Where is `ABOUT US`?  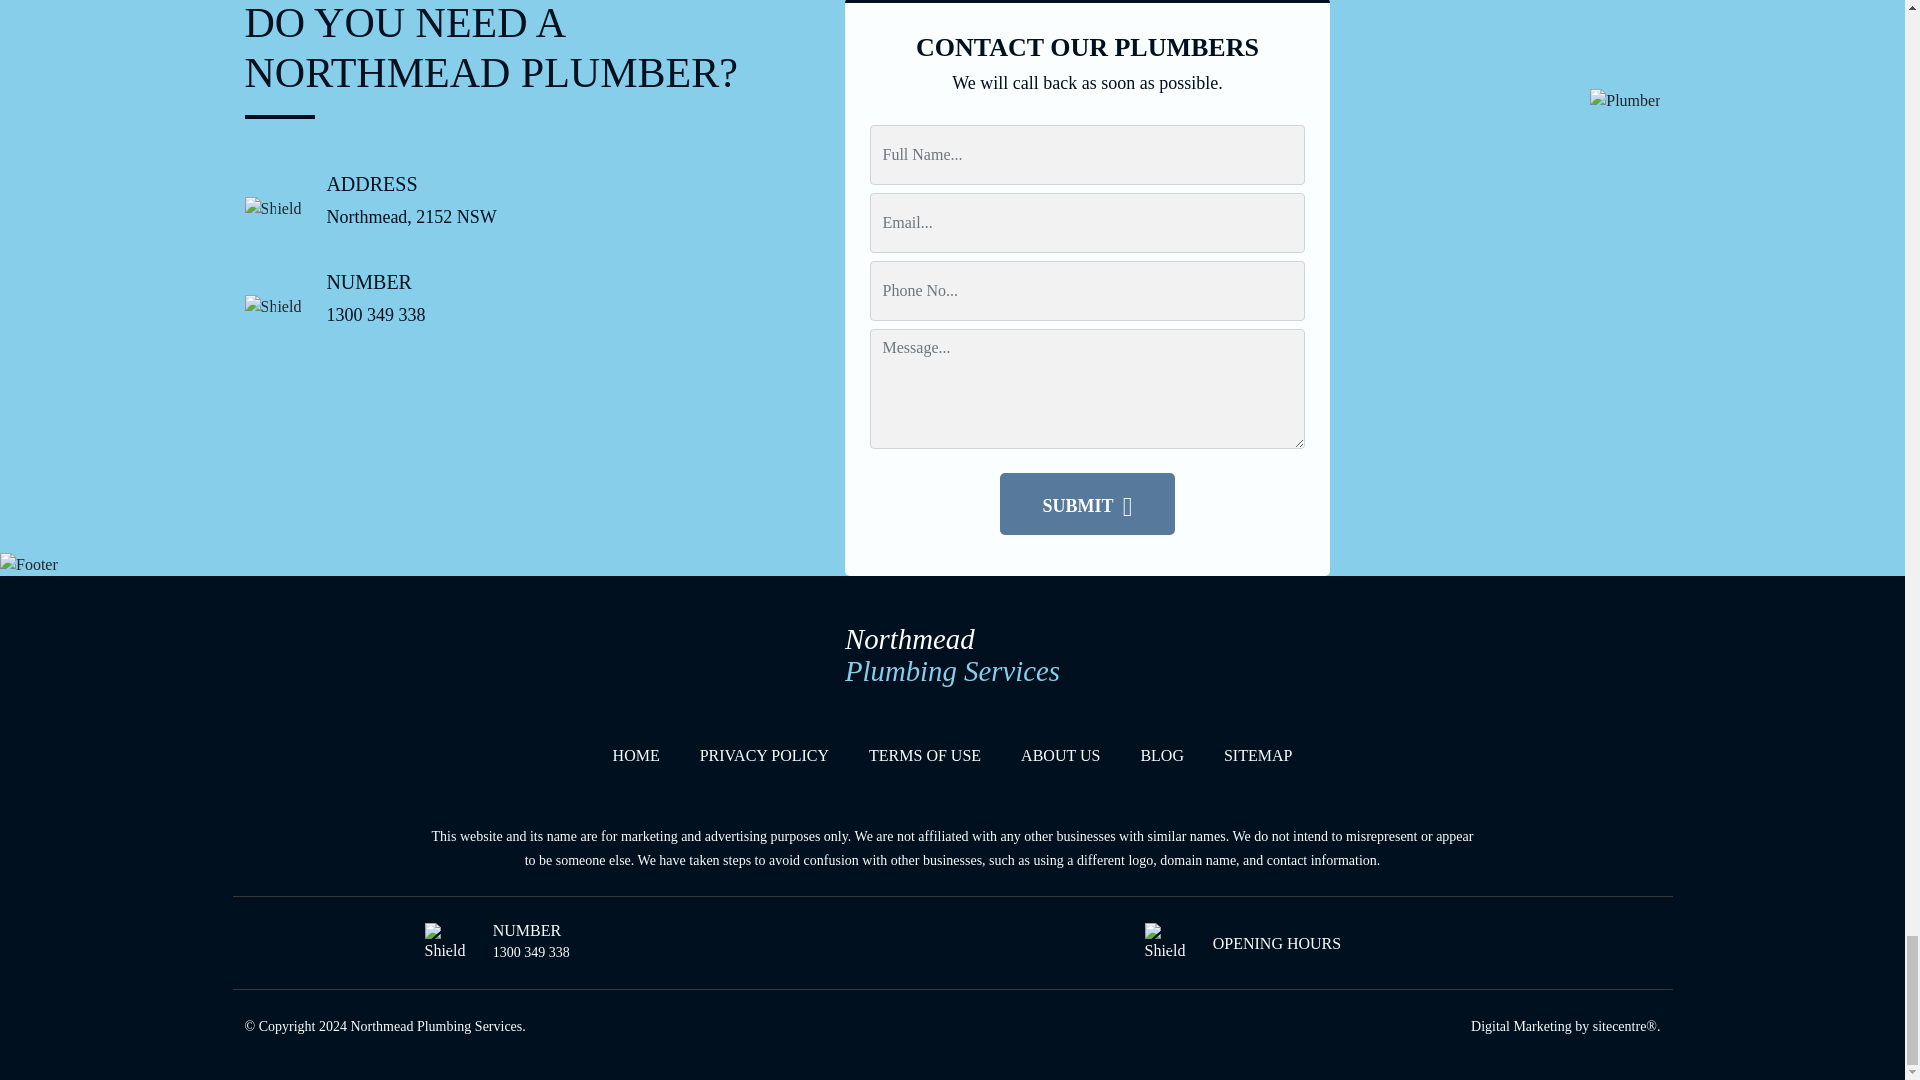
ABOUT US is located at coordinates (1060, 755).